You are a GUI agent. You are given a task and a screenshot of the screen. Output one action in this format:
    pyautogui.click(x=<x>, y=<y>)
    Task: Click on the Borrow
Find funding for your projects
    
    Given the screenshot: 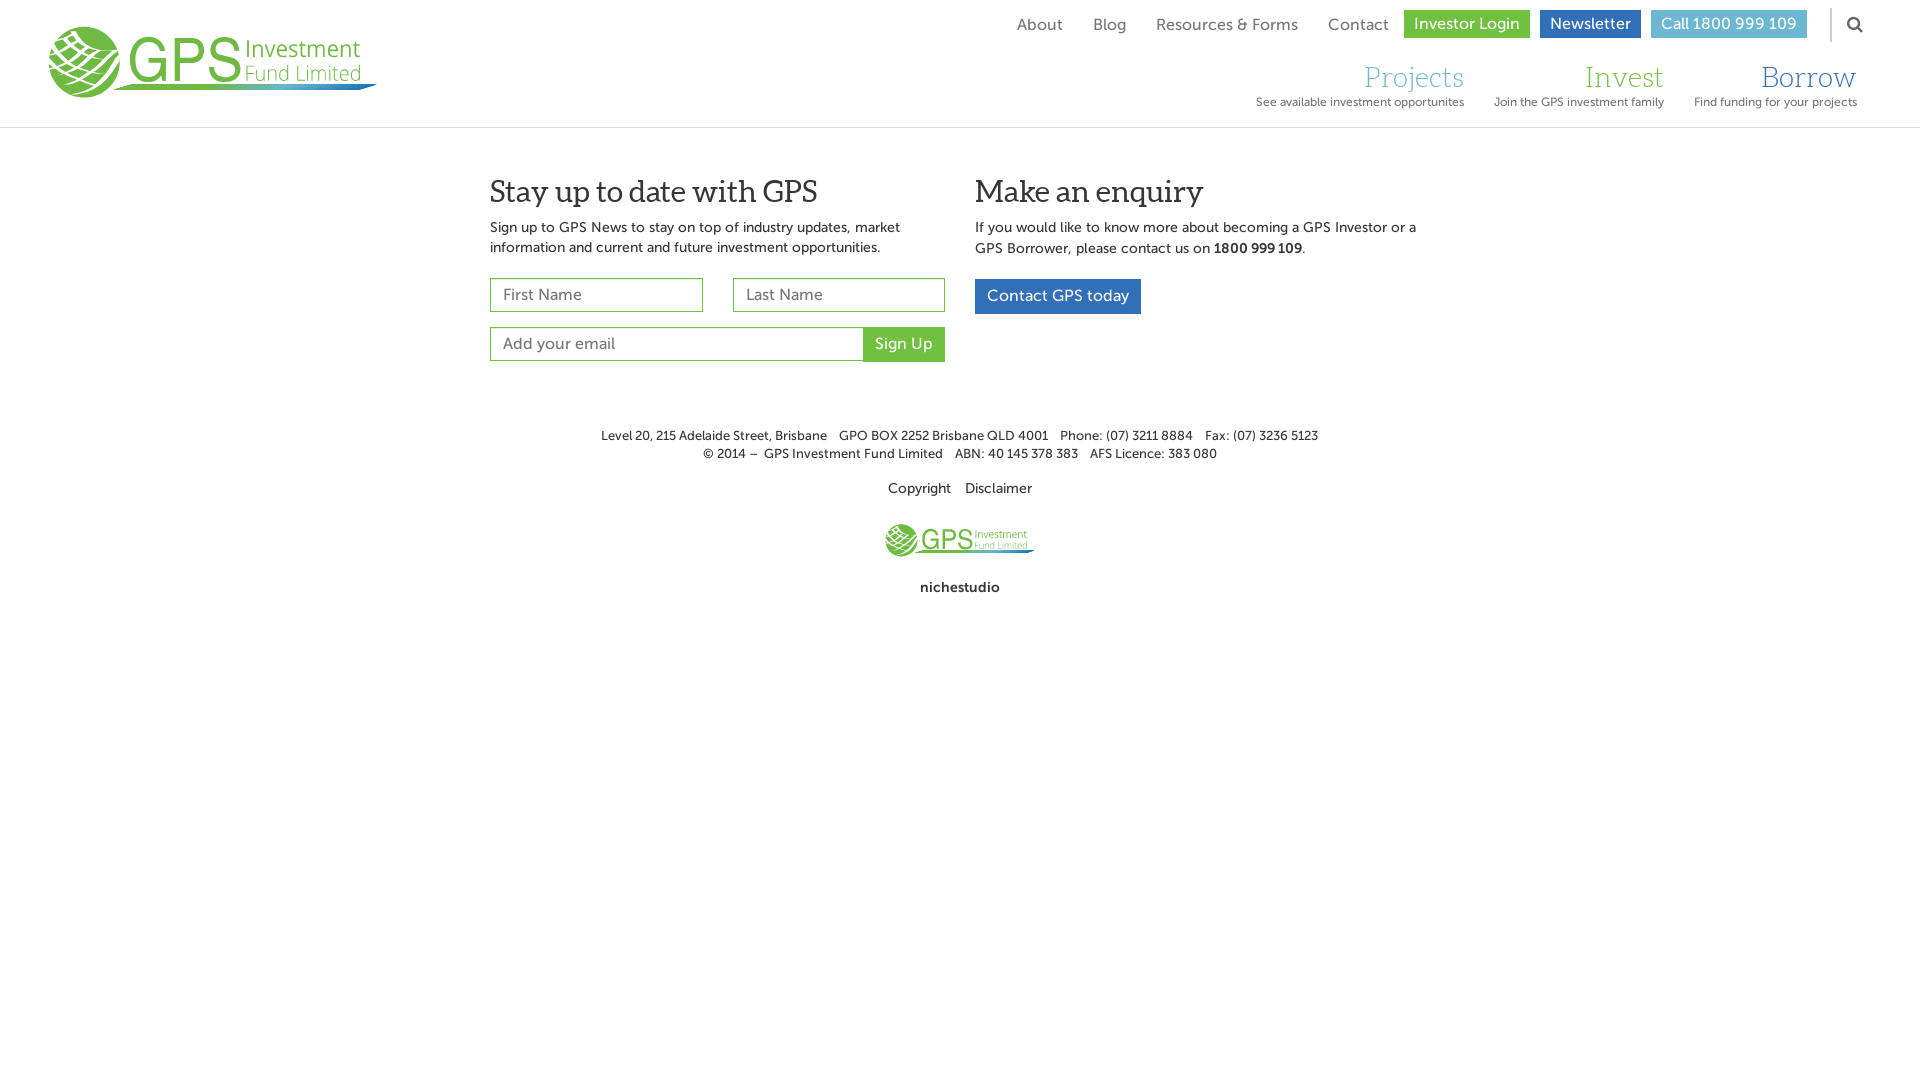 What is the action you would take?
    pyautogui.click(x=1776, y=90)
    